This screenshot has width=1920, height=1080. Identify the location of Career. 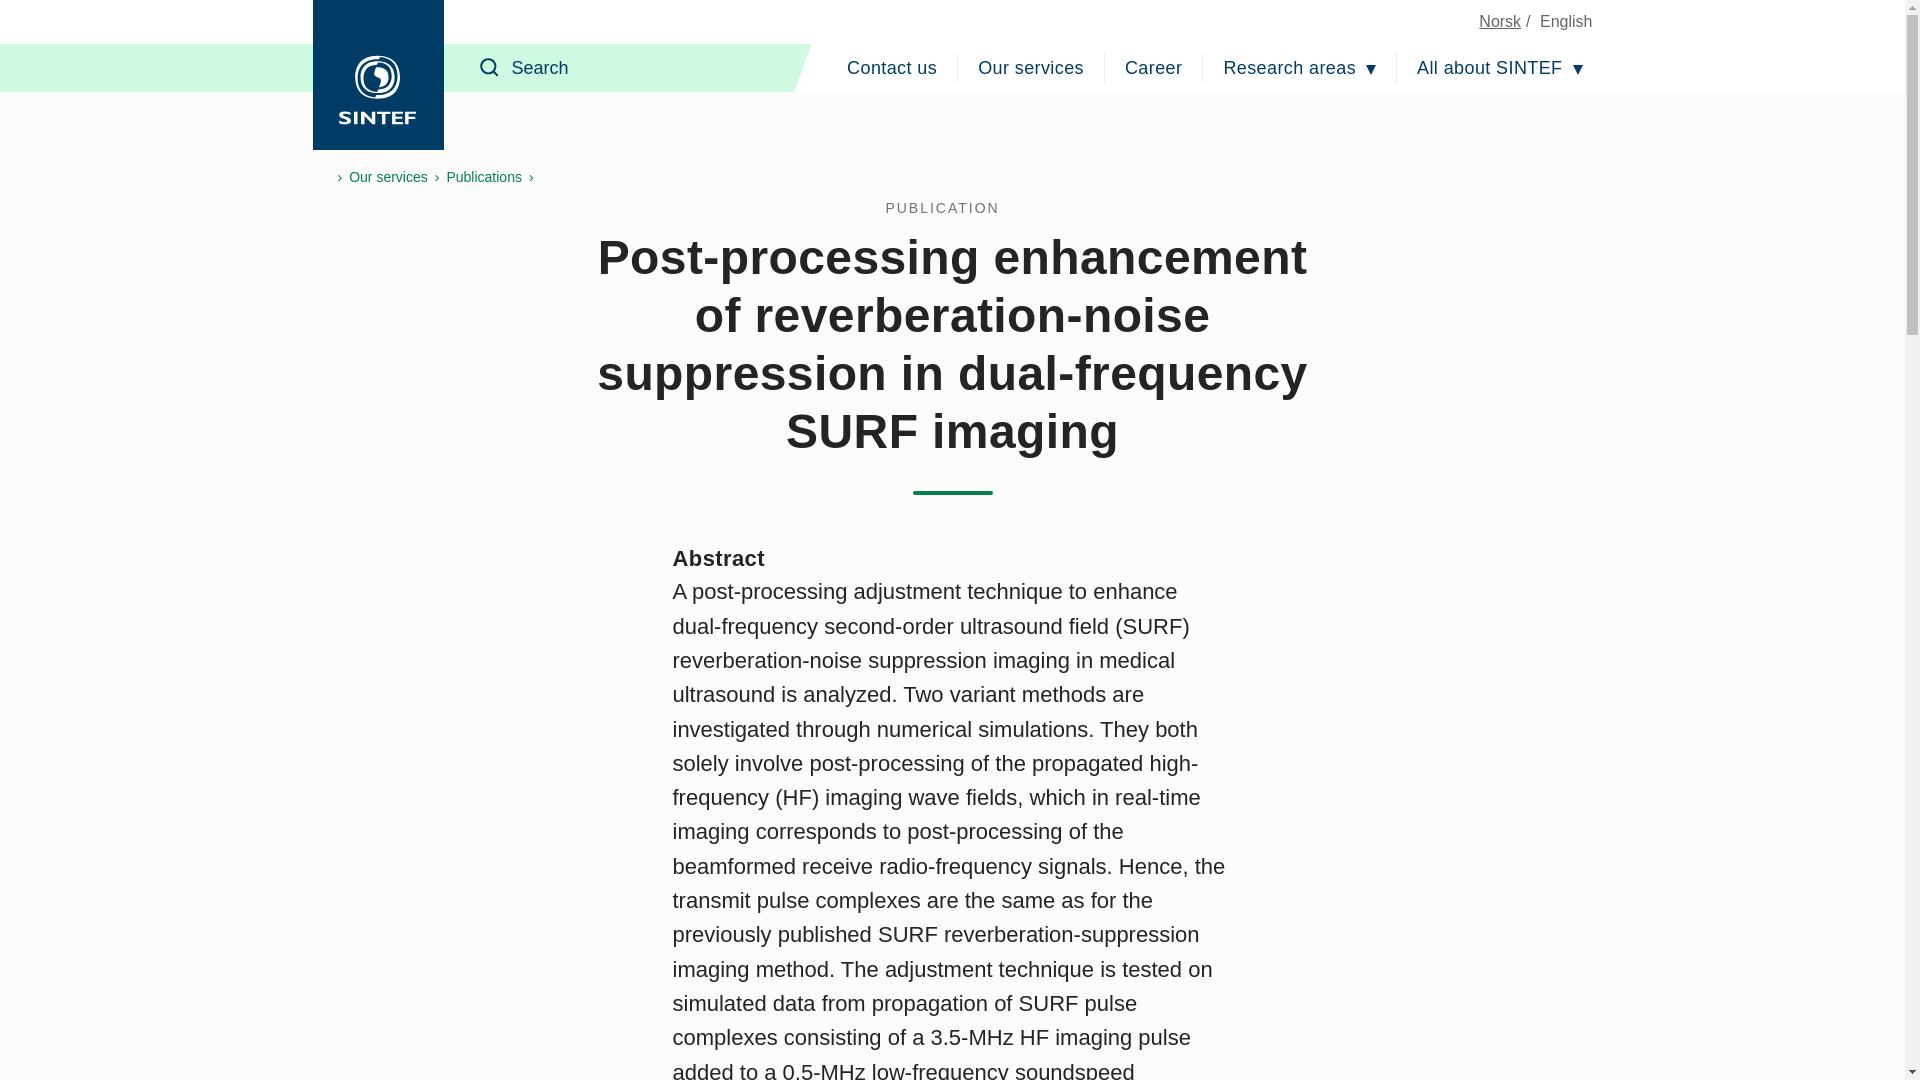
(1154, 68).